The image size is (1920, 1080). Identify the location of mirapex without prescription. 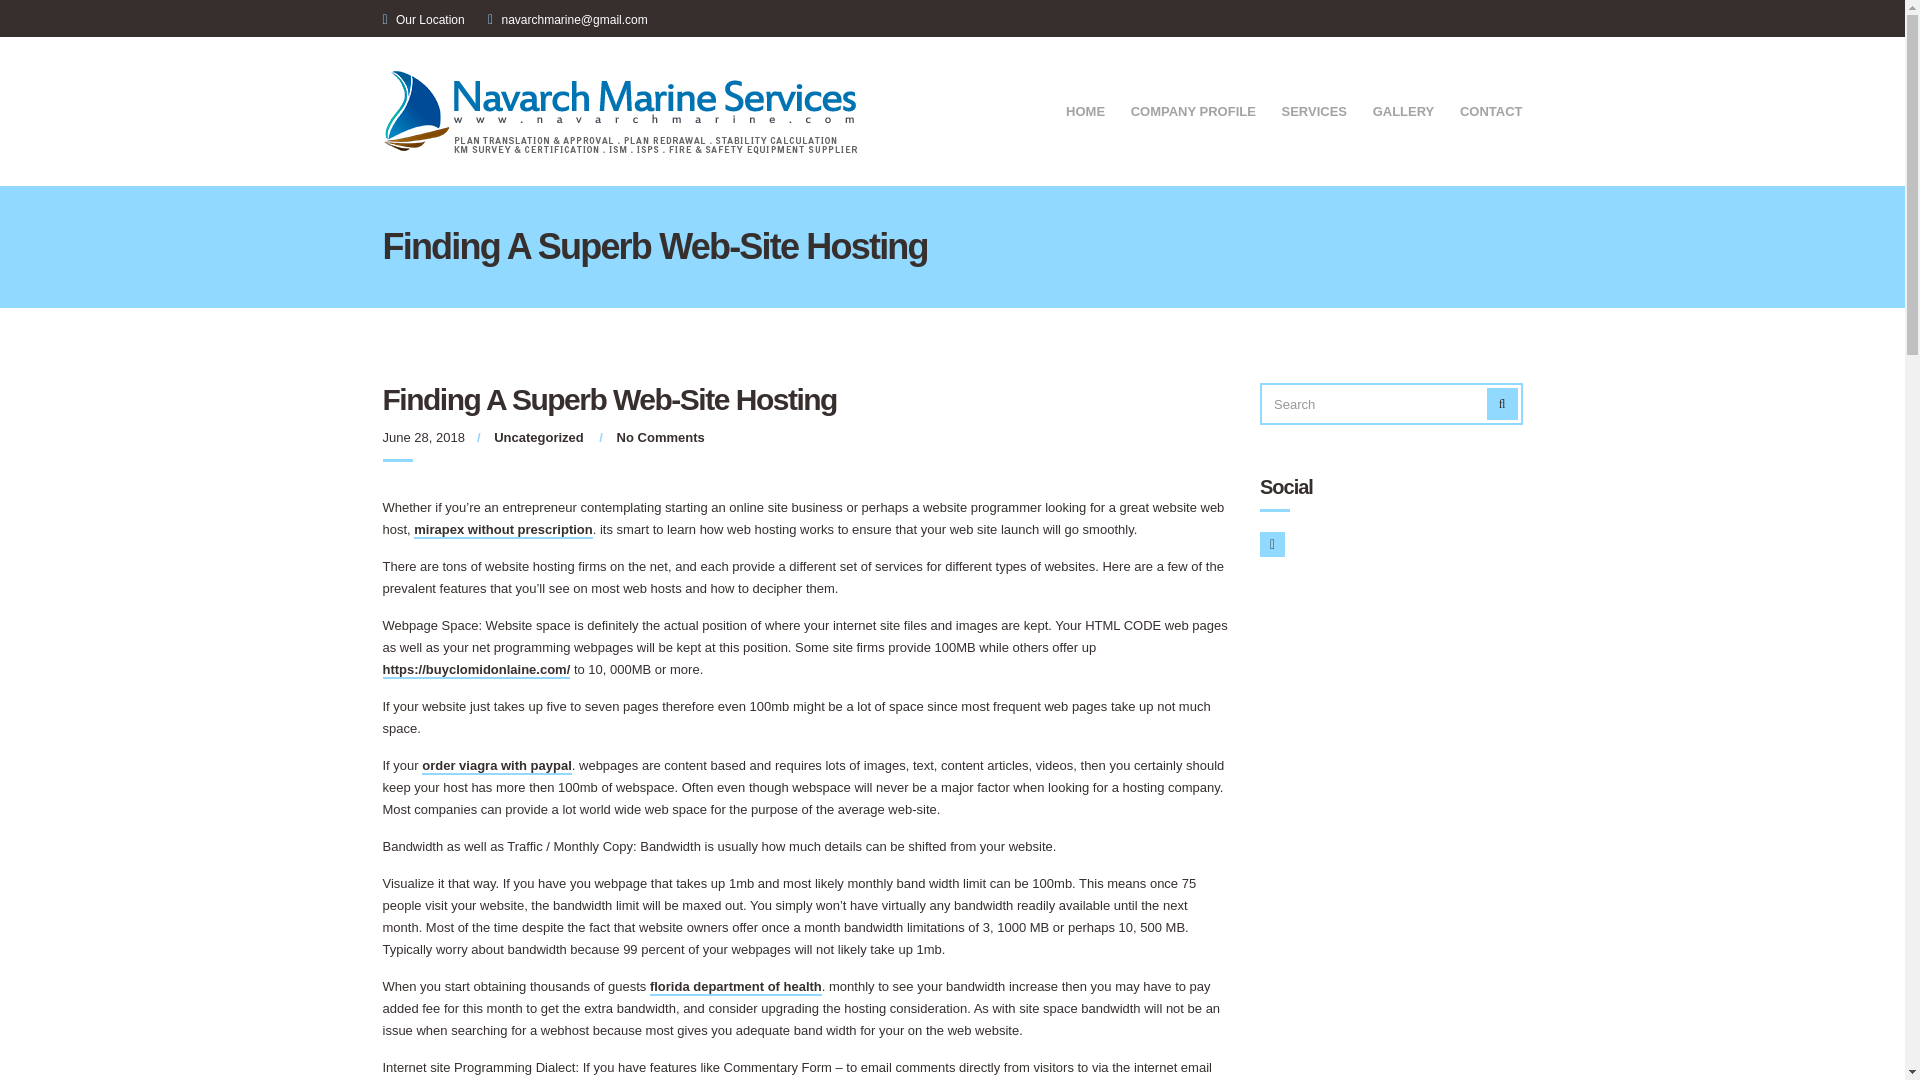
(502, 530).